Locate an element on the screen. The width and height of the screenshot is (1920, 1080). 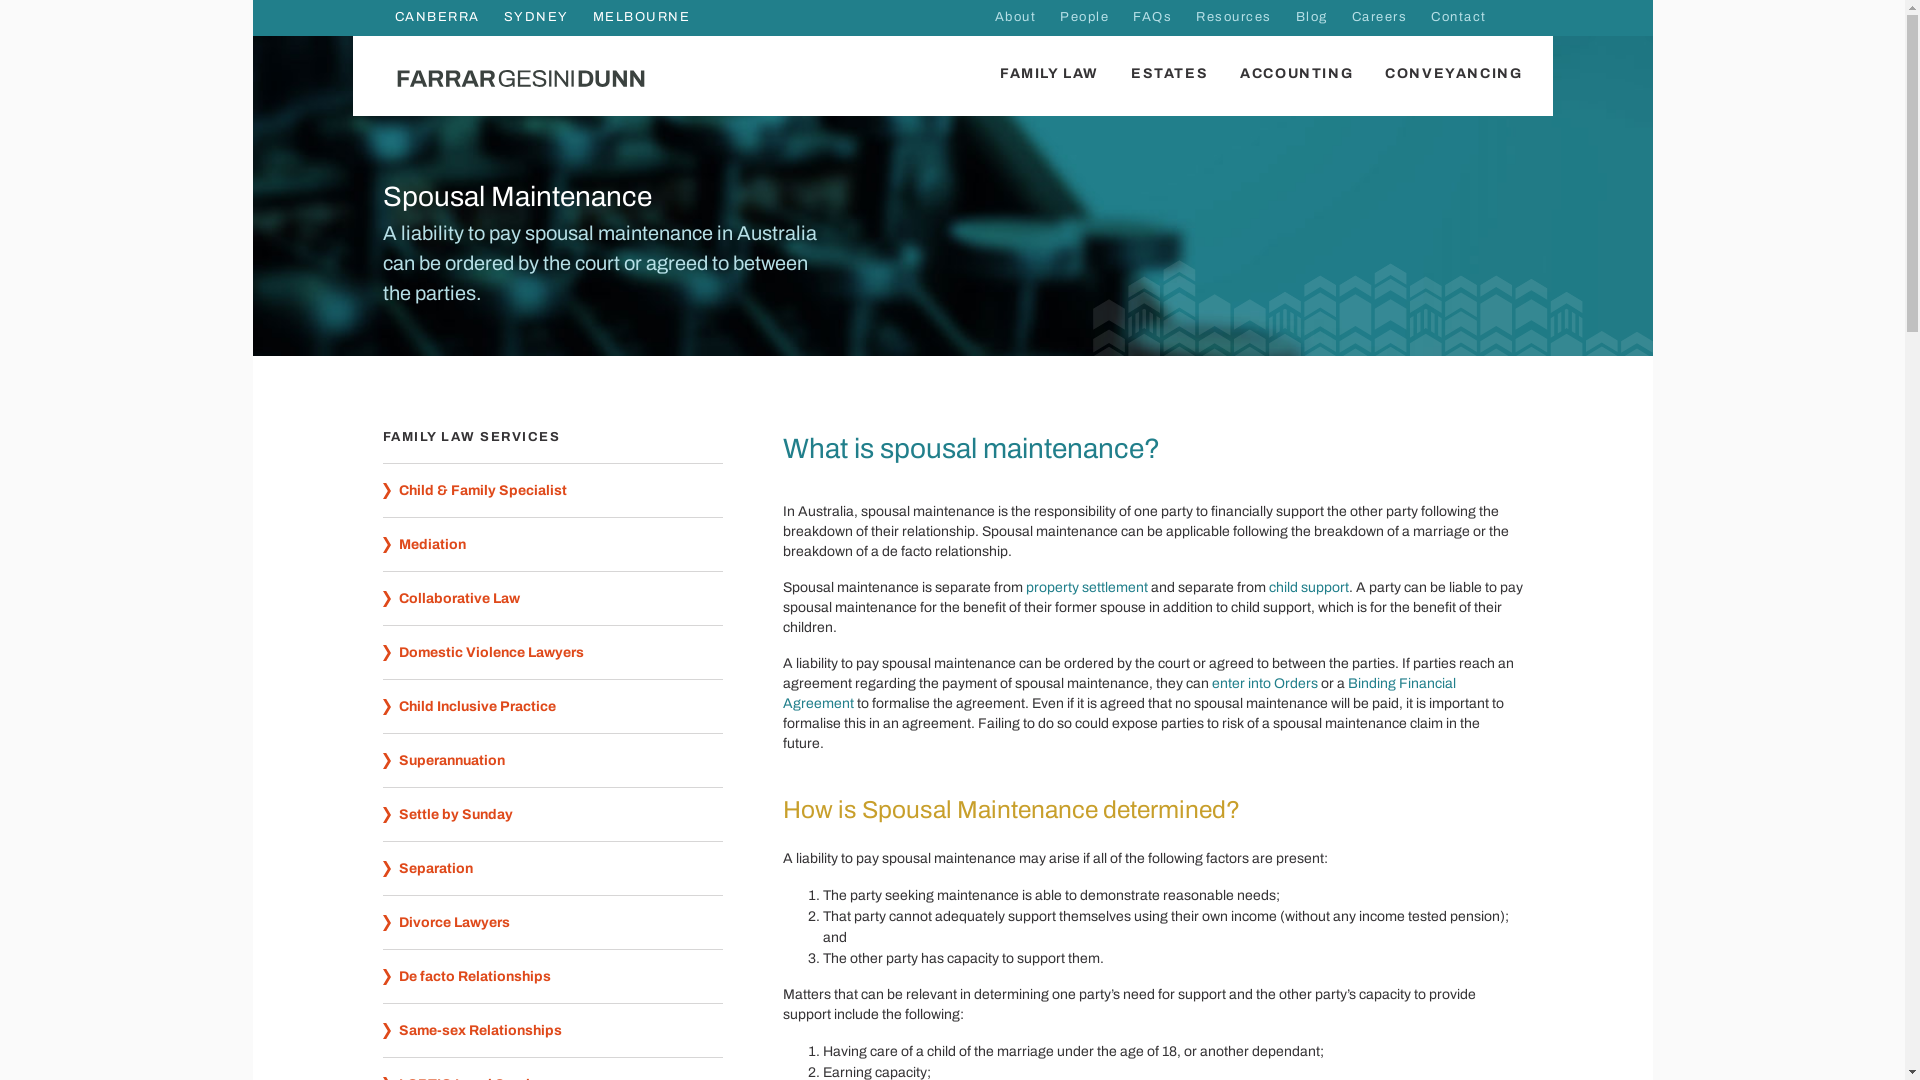
Careers is located at coordinates (1380, 18).